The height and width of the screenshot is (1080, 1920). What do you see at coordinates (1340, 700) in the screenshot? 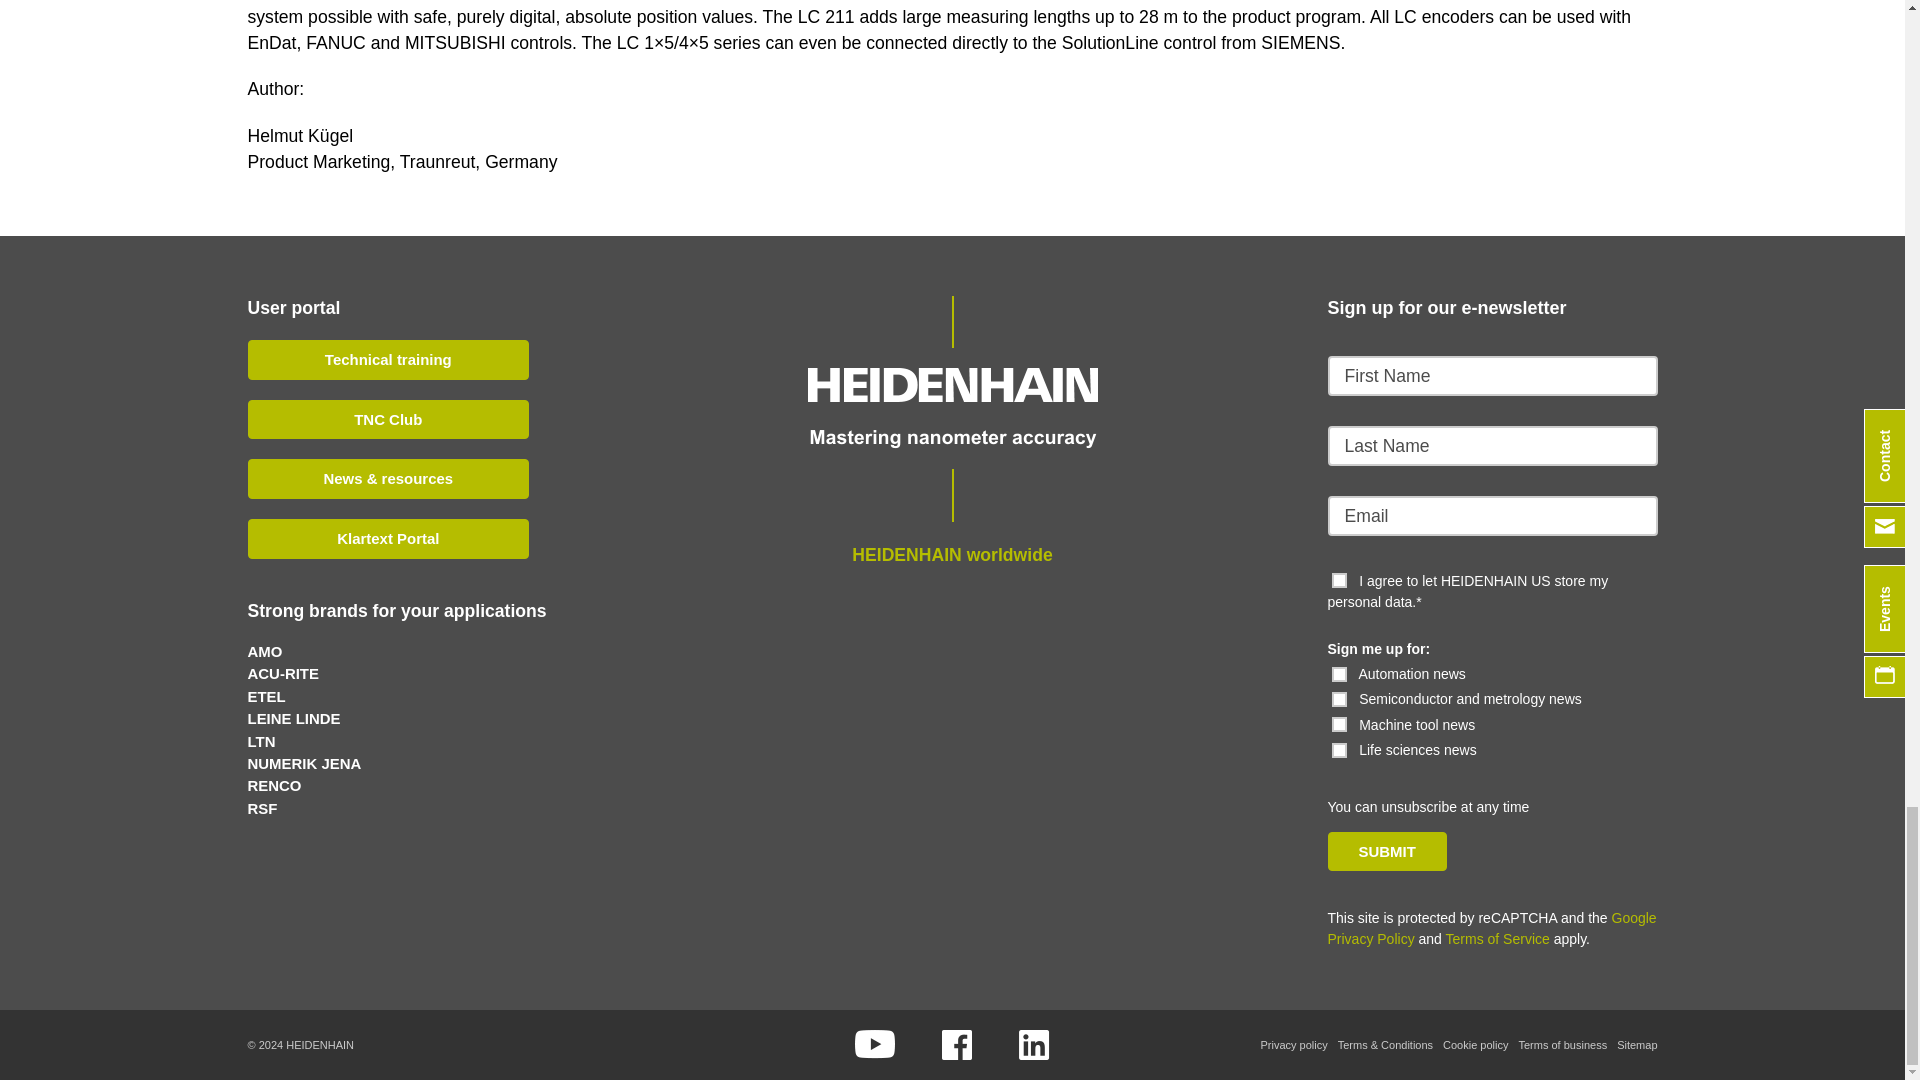
I see `Semiconductor and metrology news` at bounding box center [1340, 700].